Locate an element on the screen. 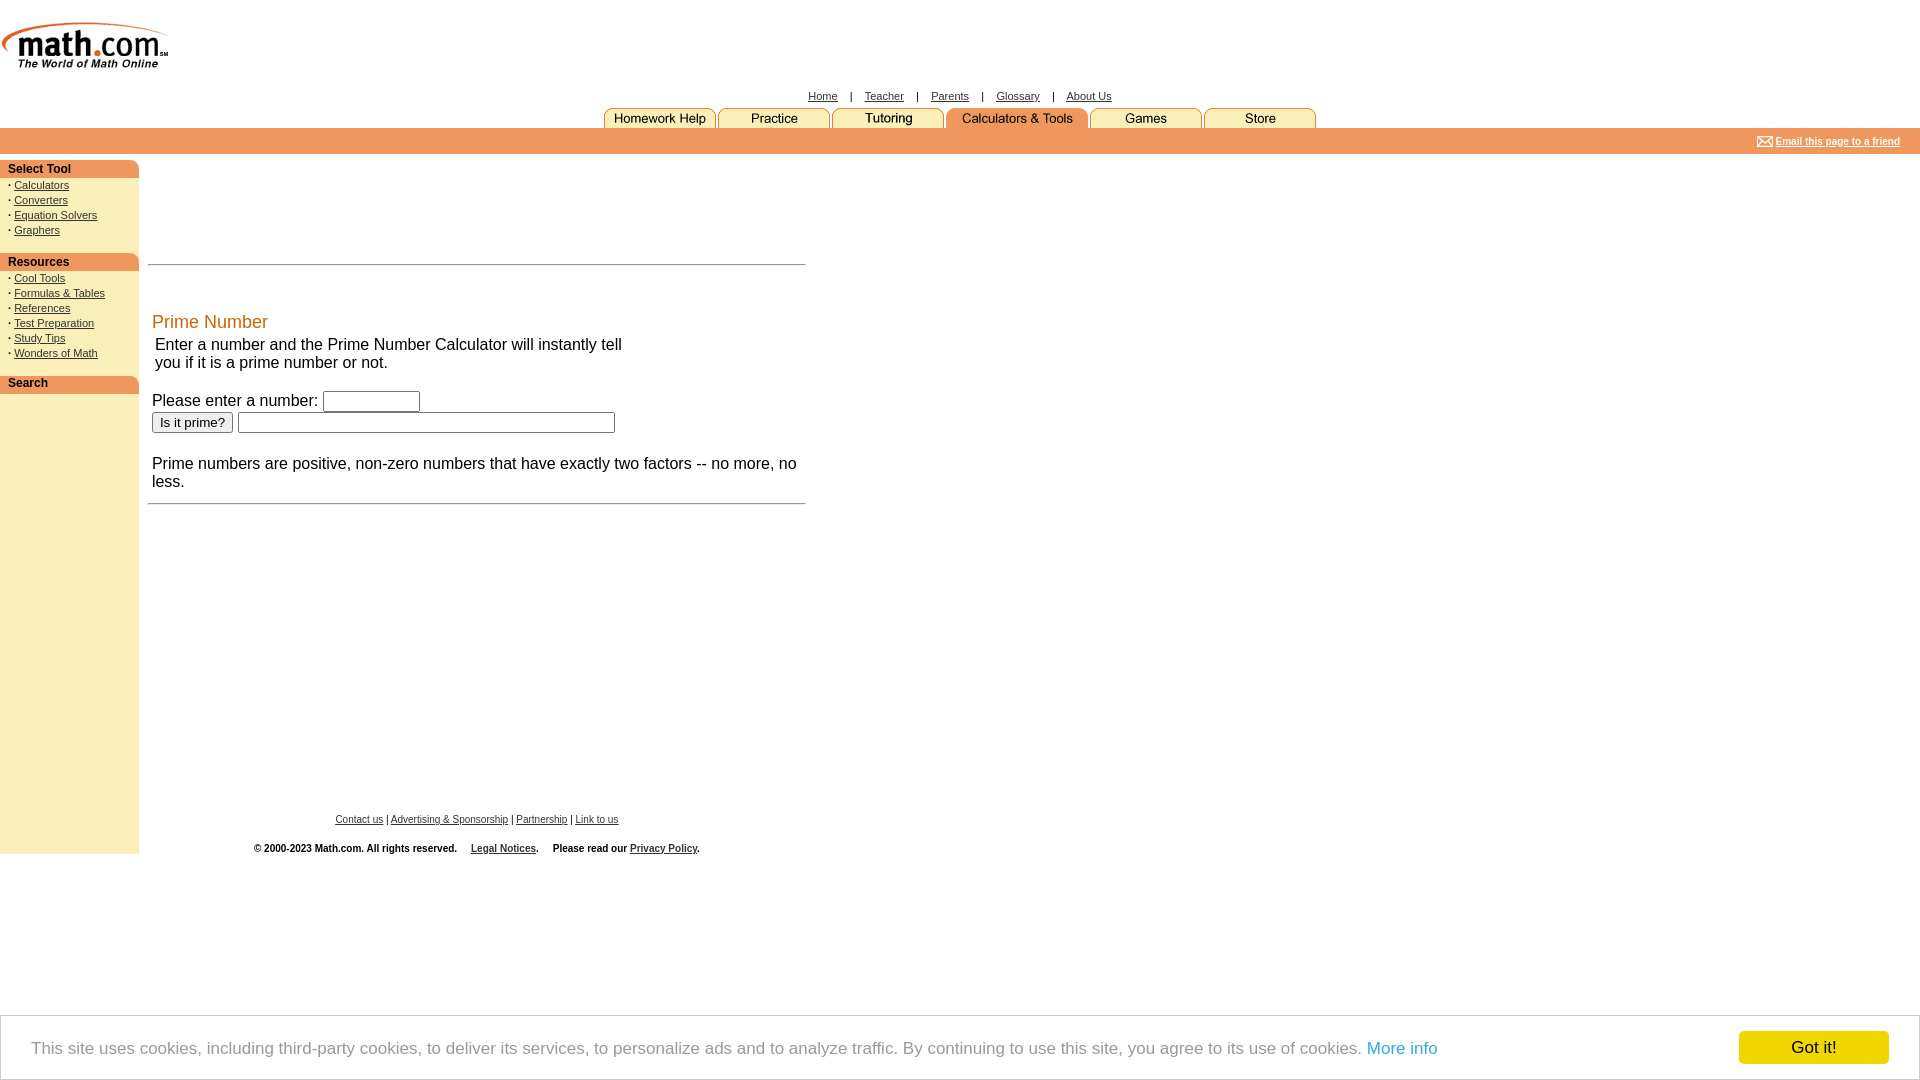 The width and height of the screenshot is (1920, 1080). Calculators is located at coordinates (42, 185).